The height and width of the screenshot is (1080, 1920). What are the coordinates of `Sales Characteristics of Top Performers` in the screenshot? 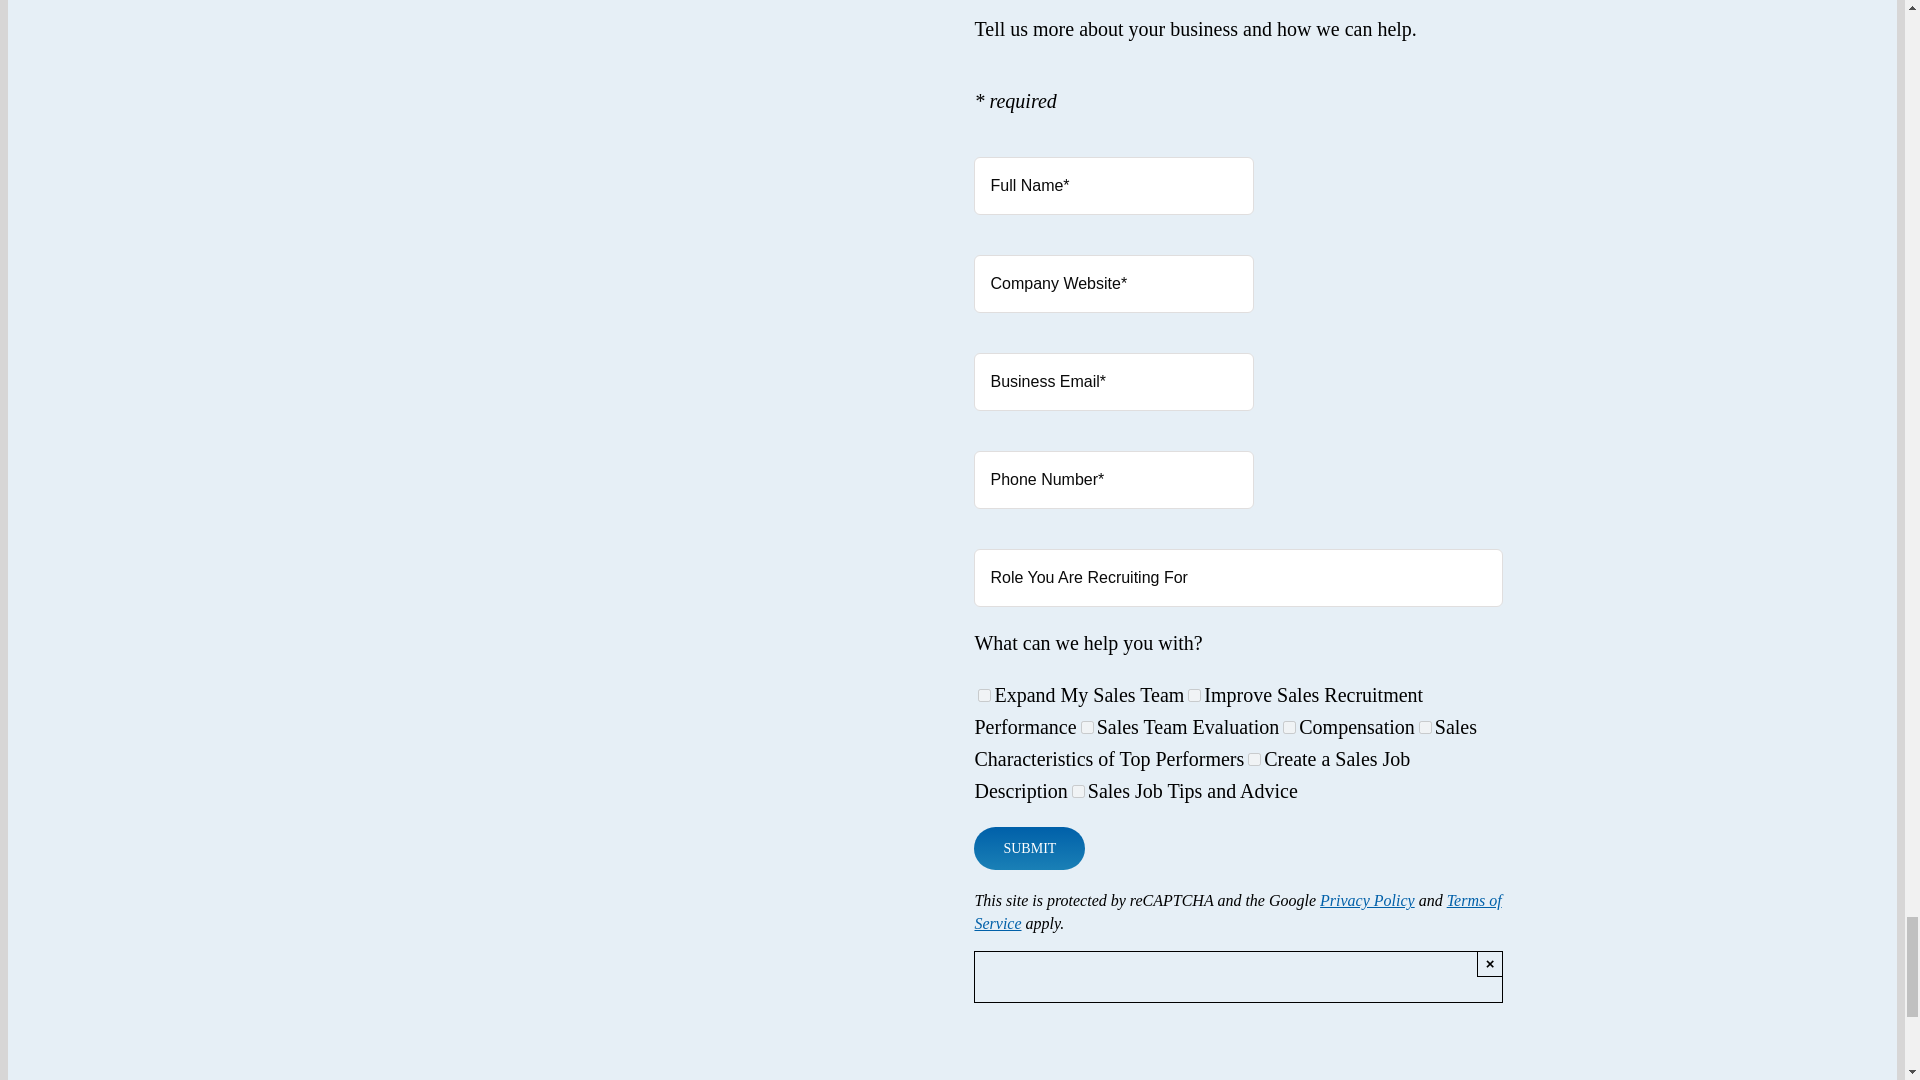 It's located at (1425, 728).